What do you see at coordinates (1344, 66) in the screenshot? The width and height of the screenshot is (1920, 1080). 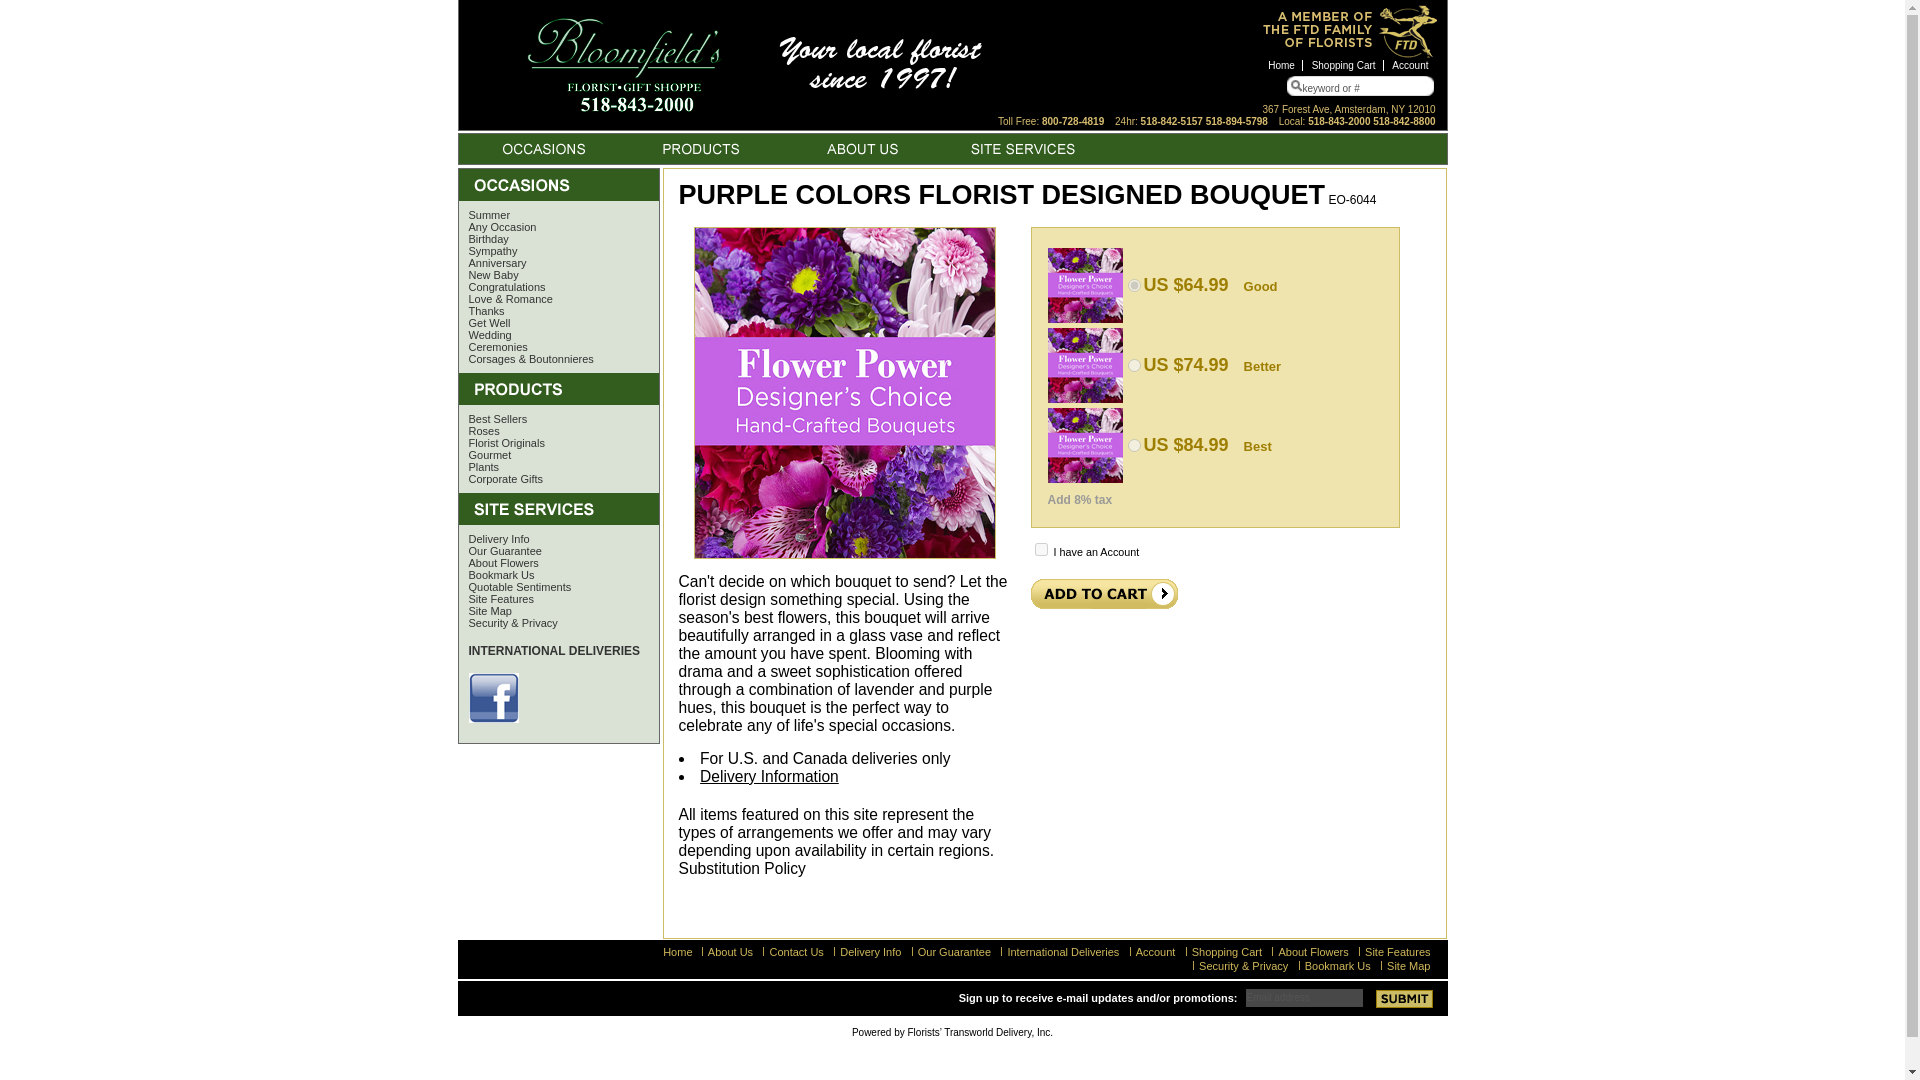 I see `Shopping Cart` at bounding box center [1344, 66].